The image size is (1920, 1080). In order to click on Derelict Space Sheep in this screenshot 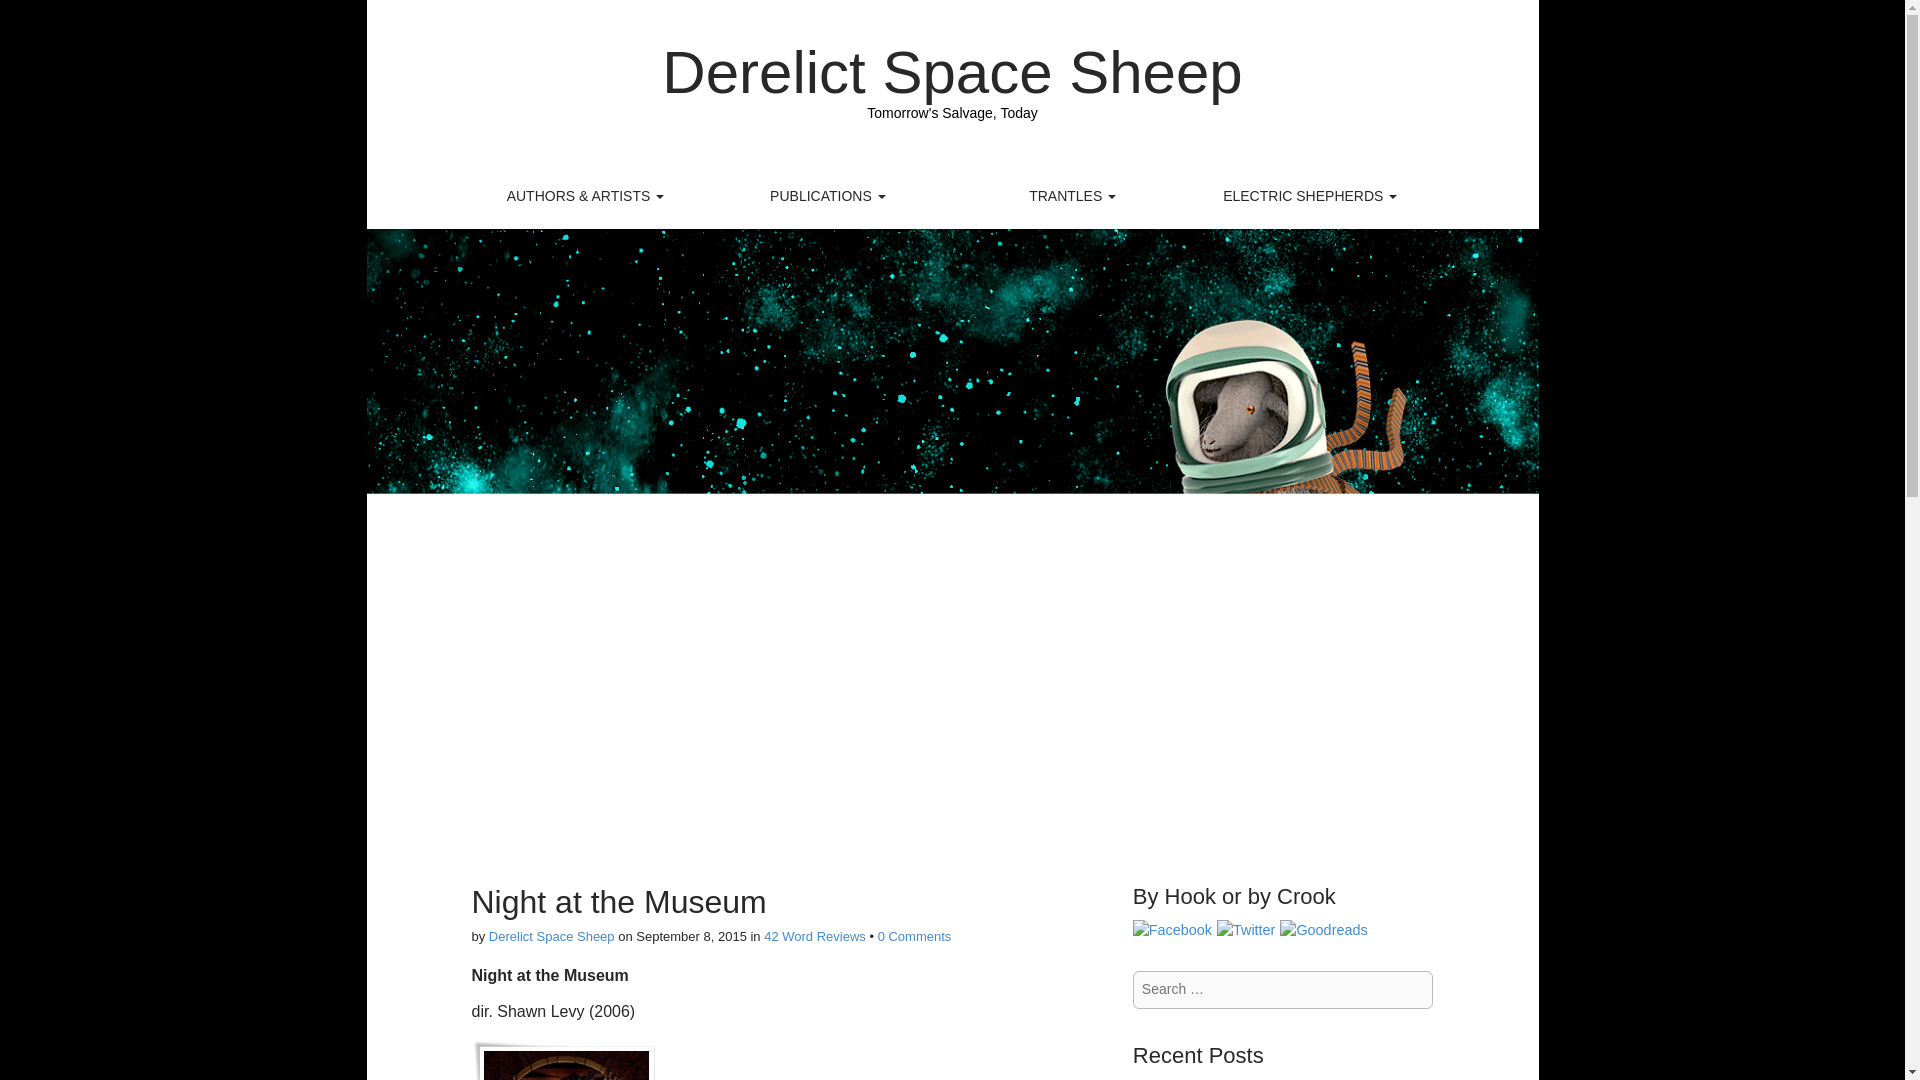, I will do `click(952, 72)`.